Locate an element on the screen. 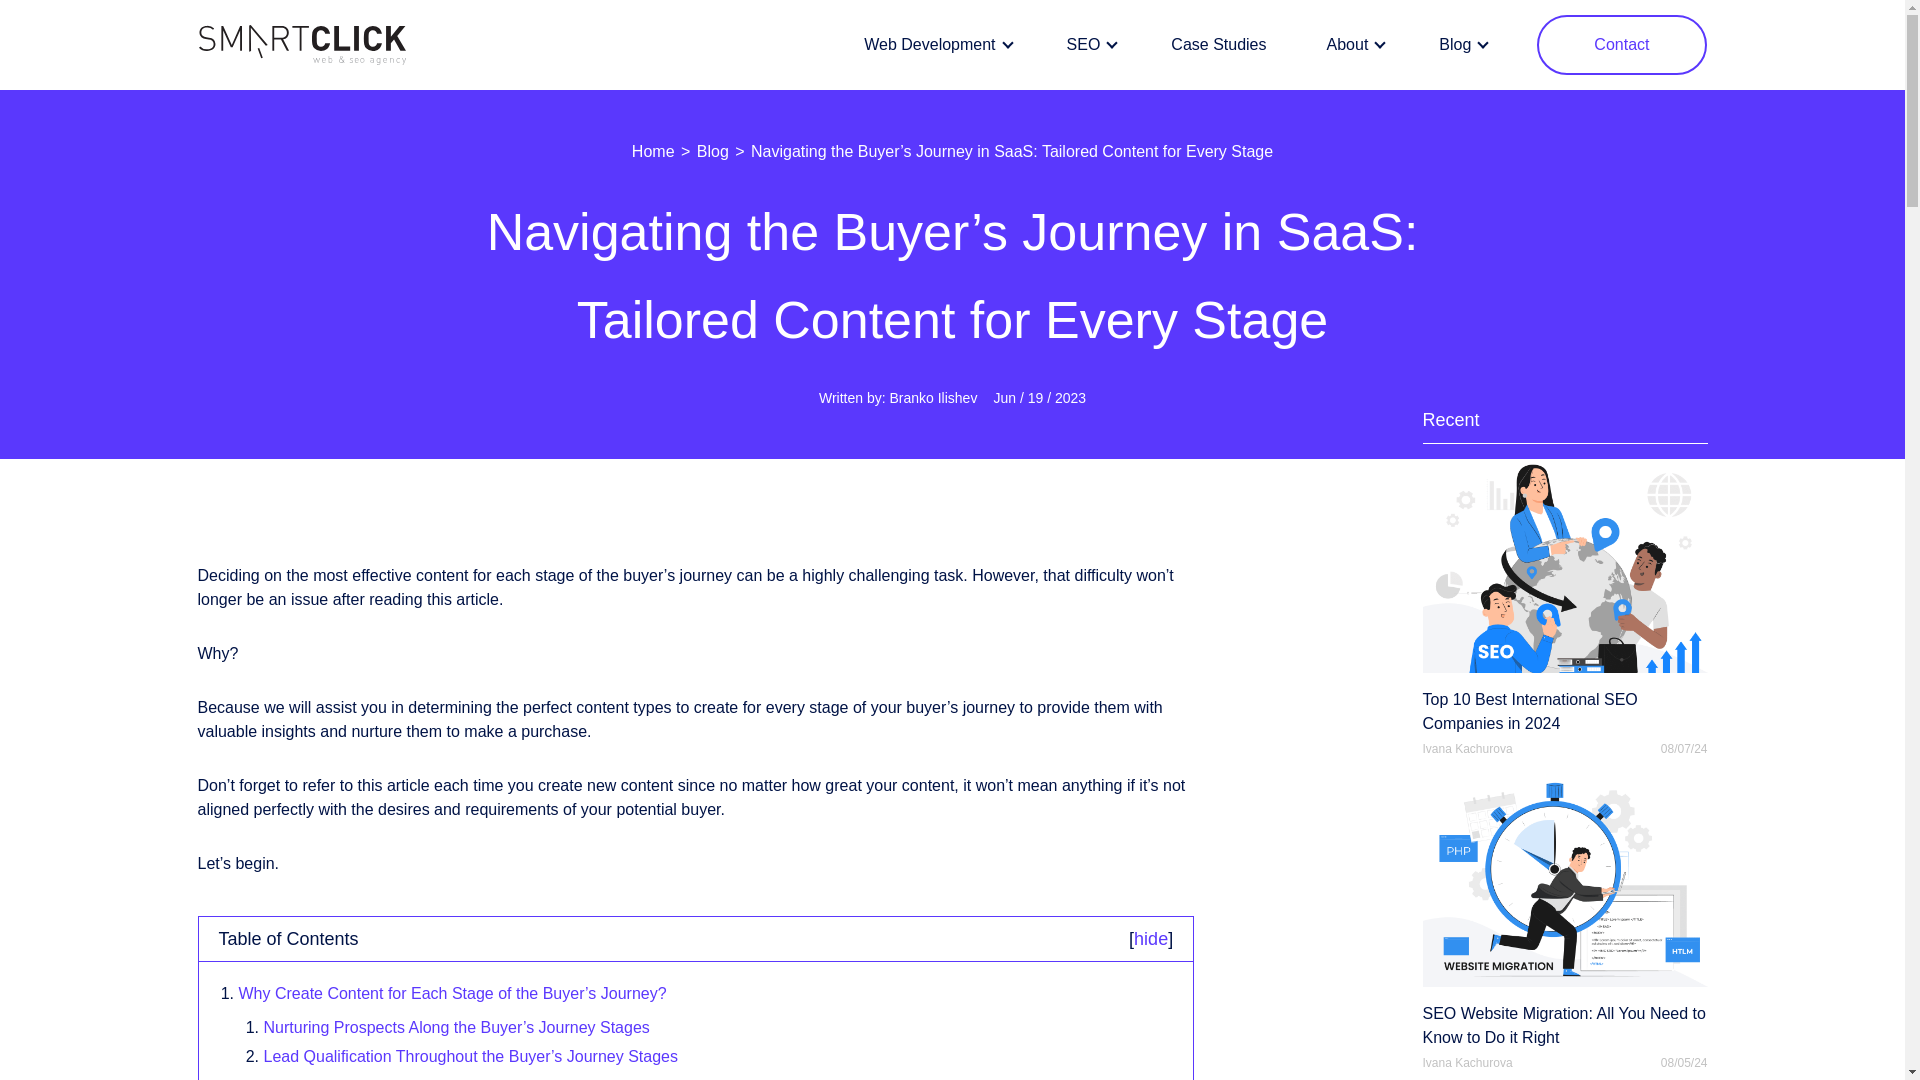  SEO is located at coordinates (1089, 45).